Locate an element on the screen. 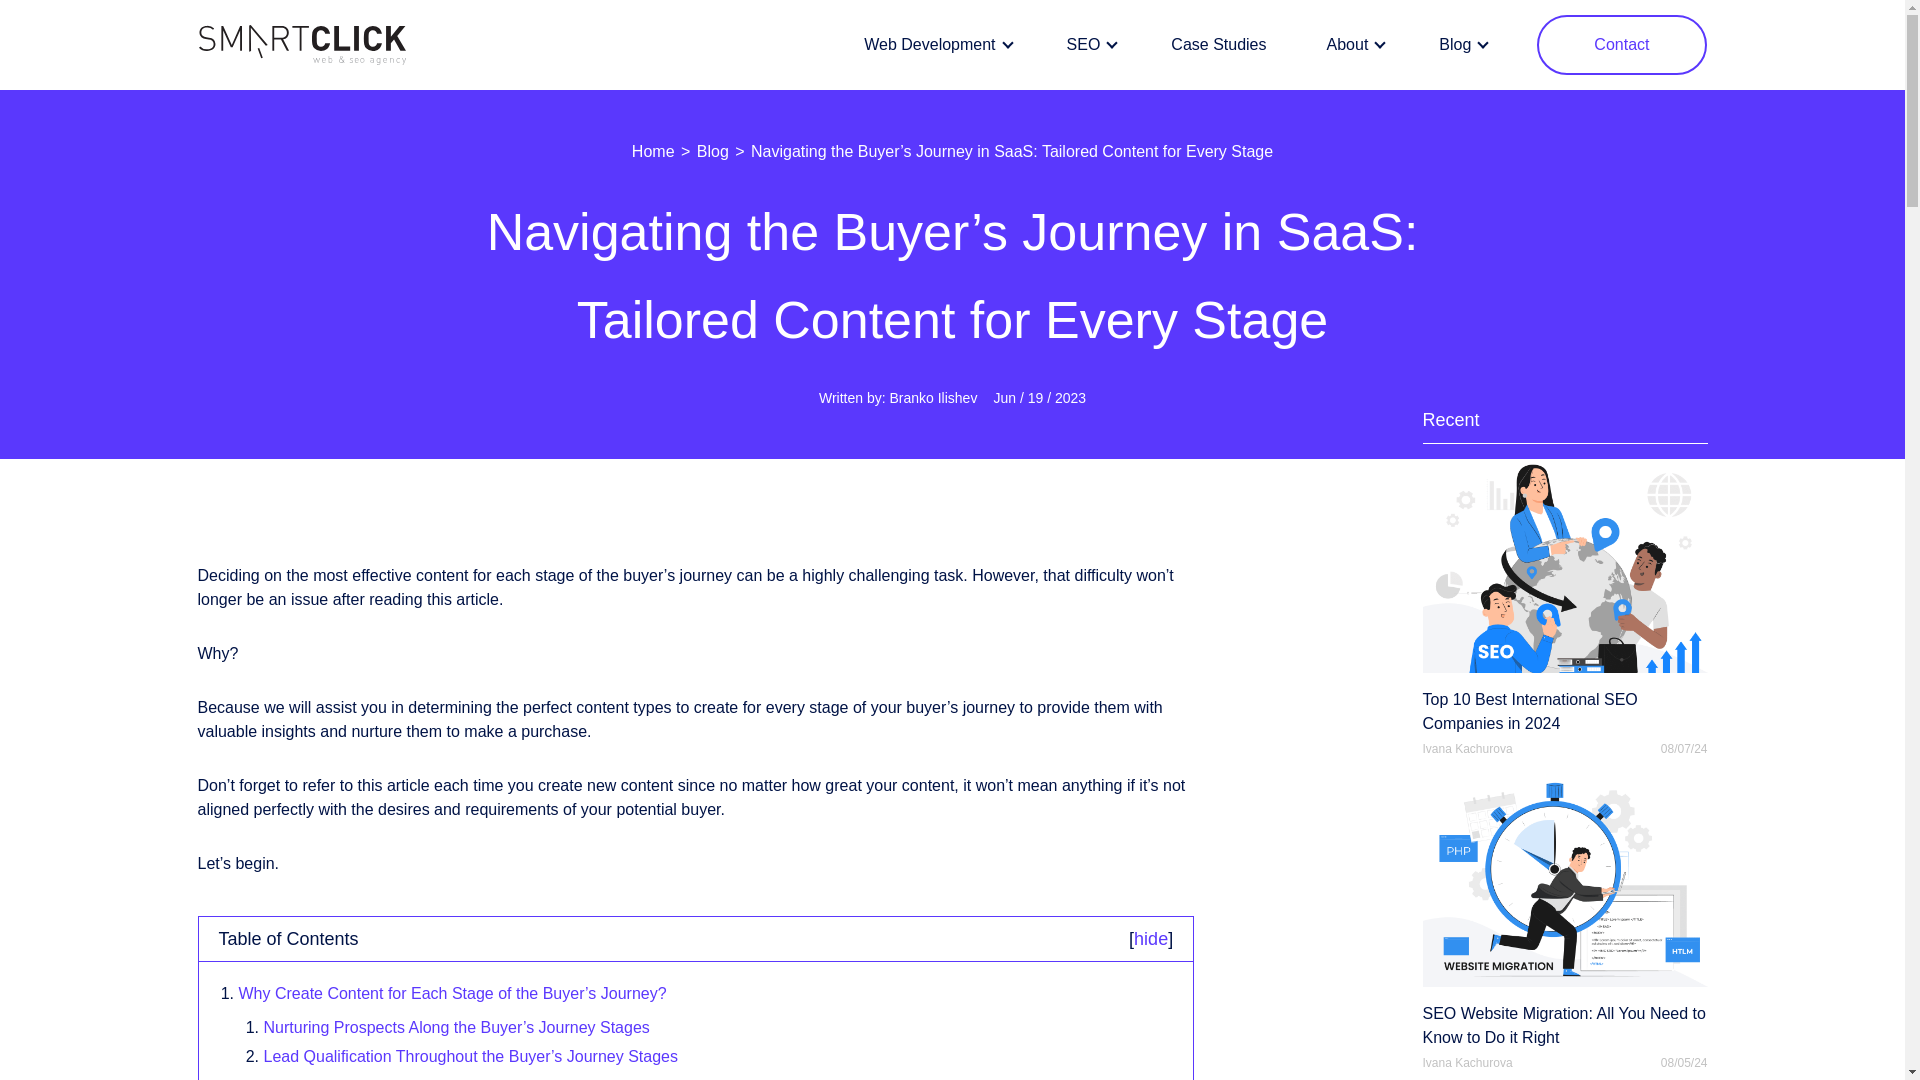  SEO is located at coordinates (1089, 45).